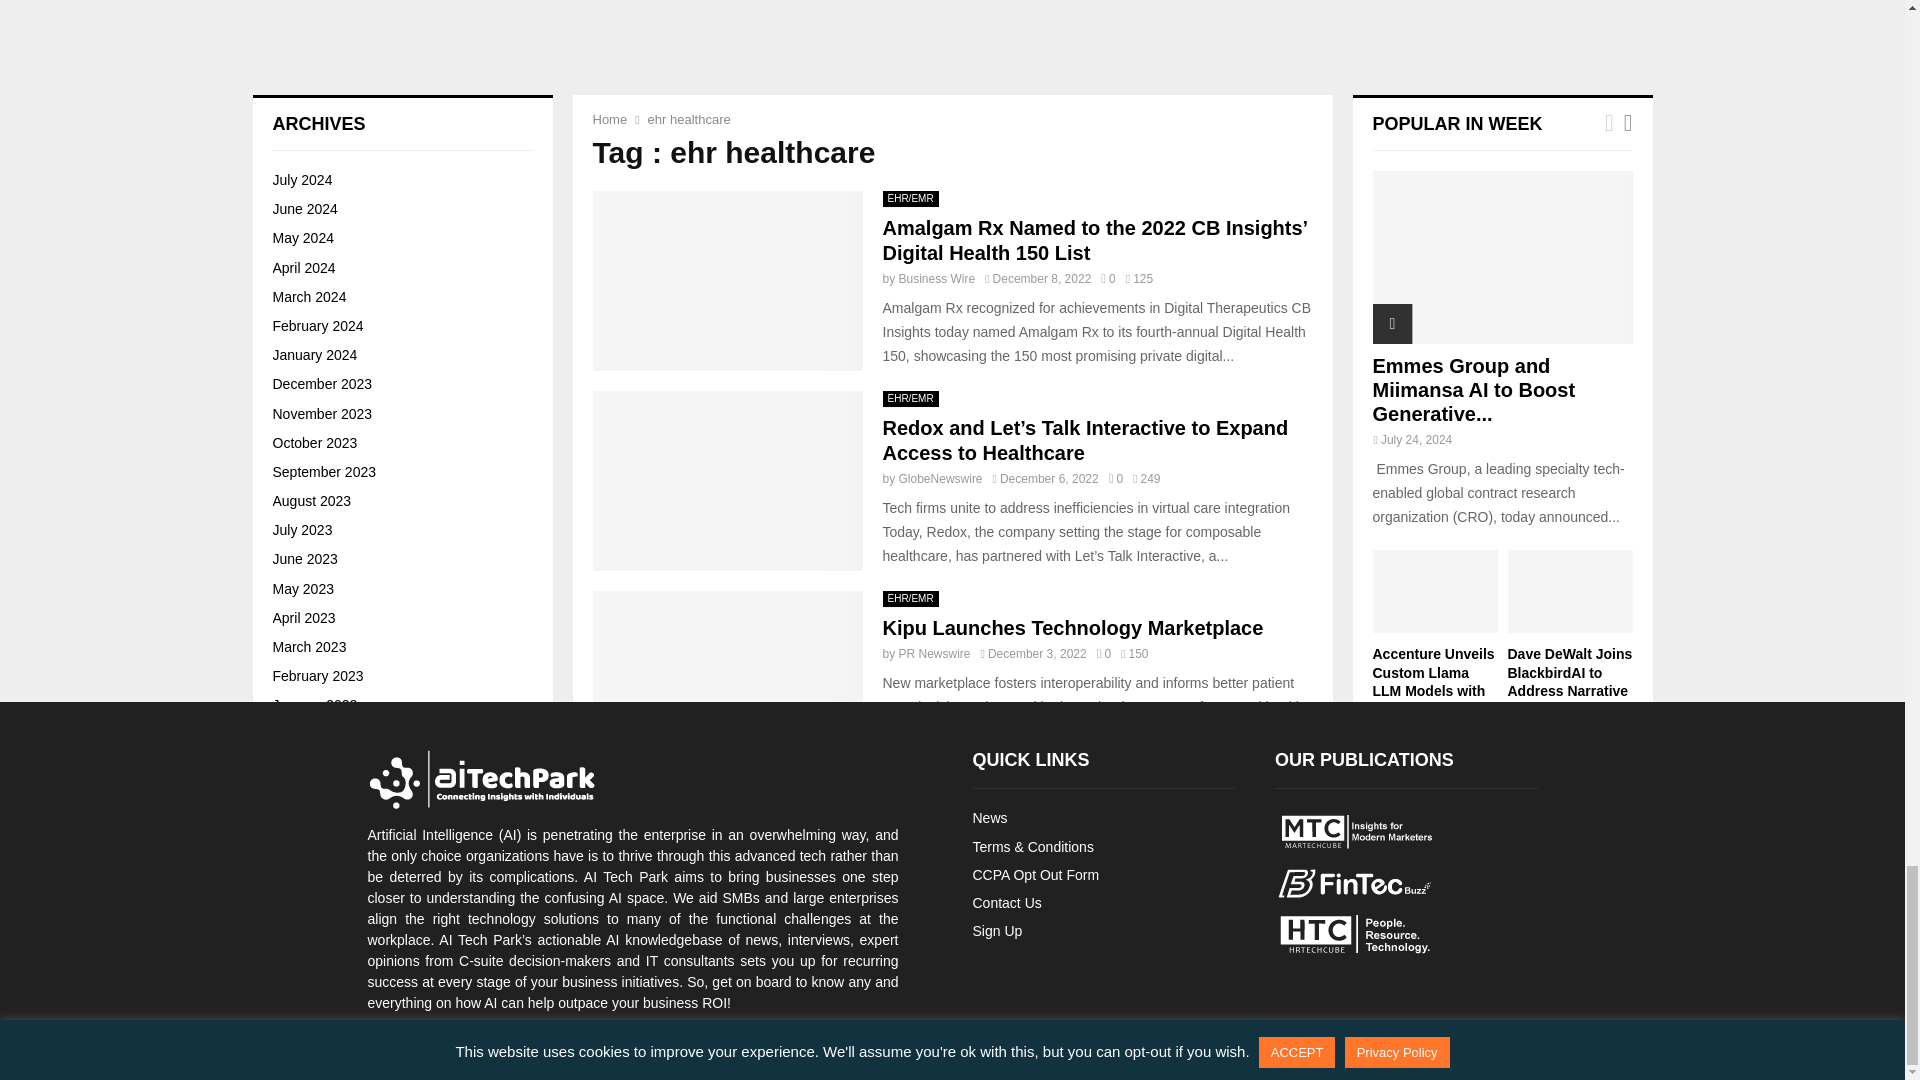 This screenshot has height=1080, width=1920. I want to click on  Fuel Cycle Boosts Qualitative Research with AI Reporting , so click(458, 141).